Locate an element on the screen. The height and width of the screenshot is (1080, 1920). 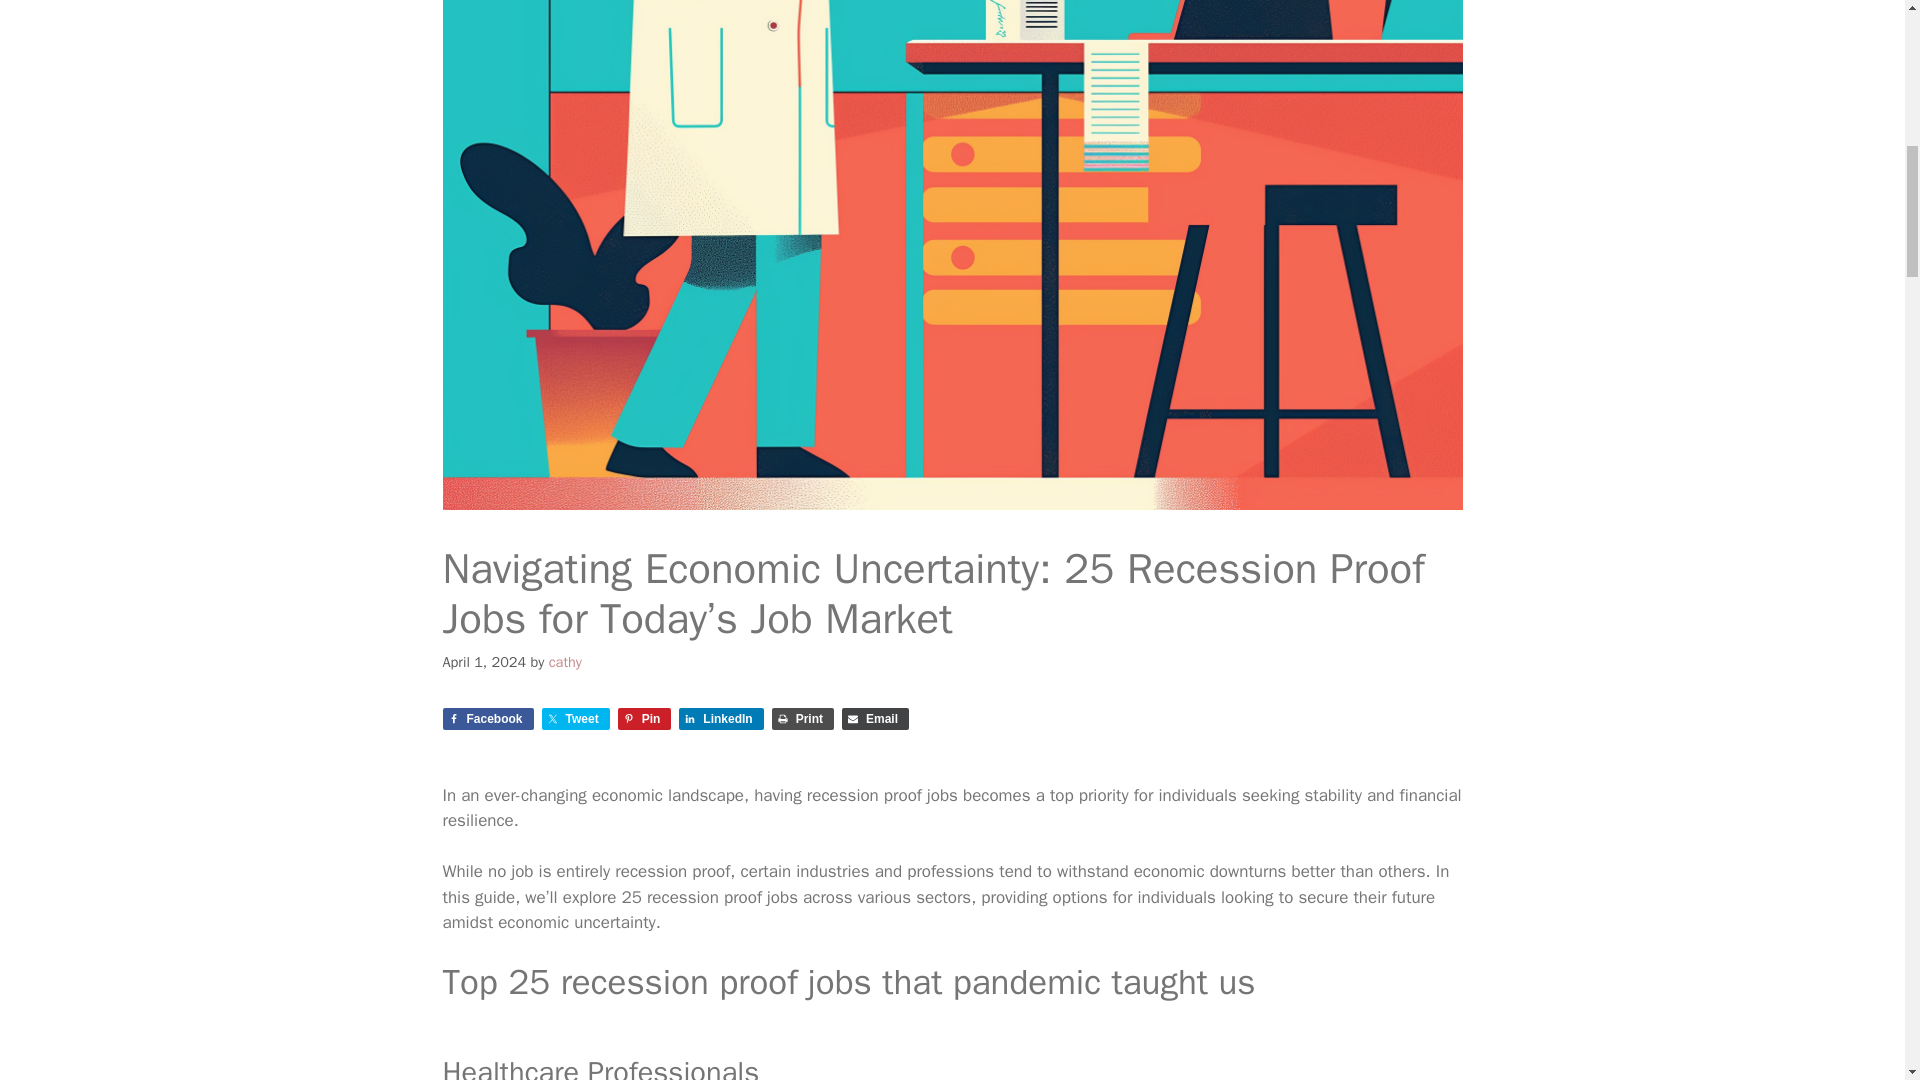
View all posts by cathy is located at coordinates (565, 662).